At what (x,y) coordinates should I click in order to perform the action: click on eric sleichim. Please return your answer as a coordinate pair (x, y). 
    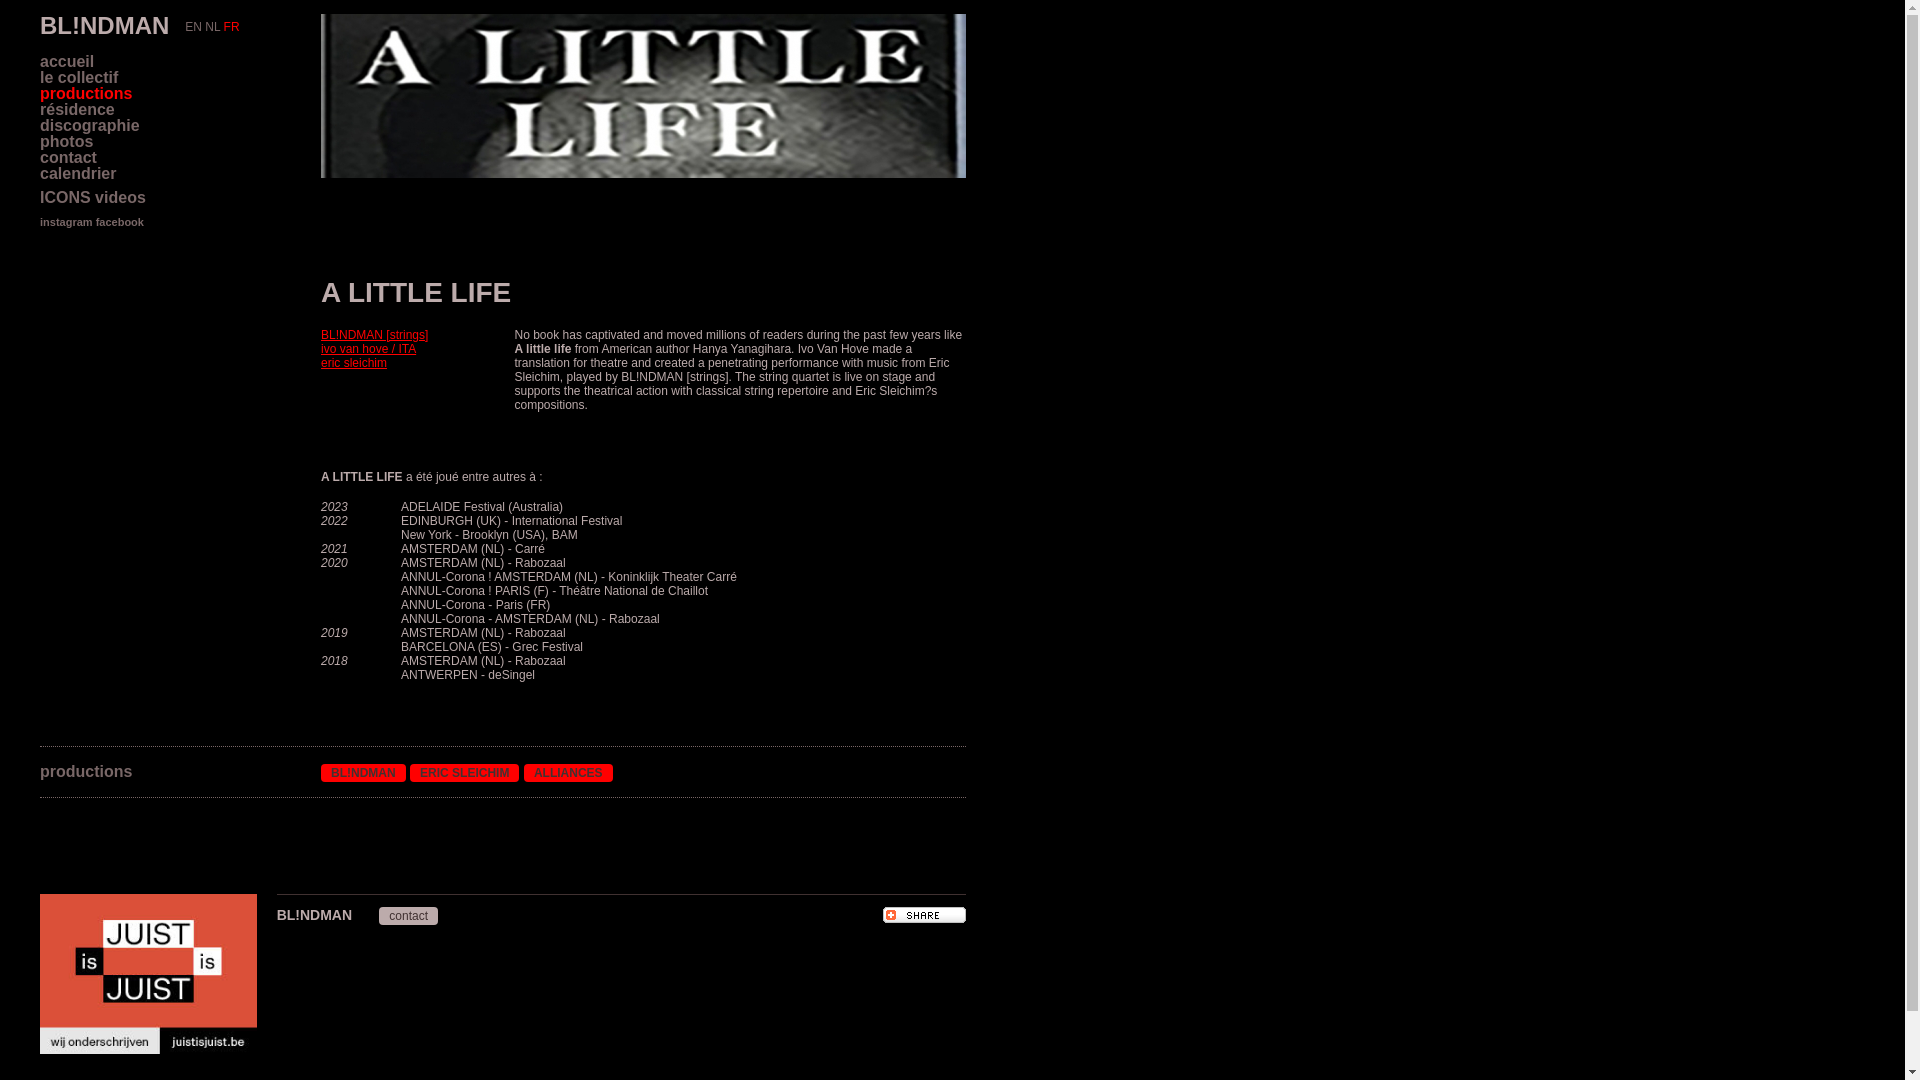
    Looking at the image, I should click on (354, 363).